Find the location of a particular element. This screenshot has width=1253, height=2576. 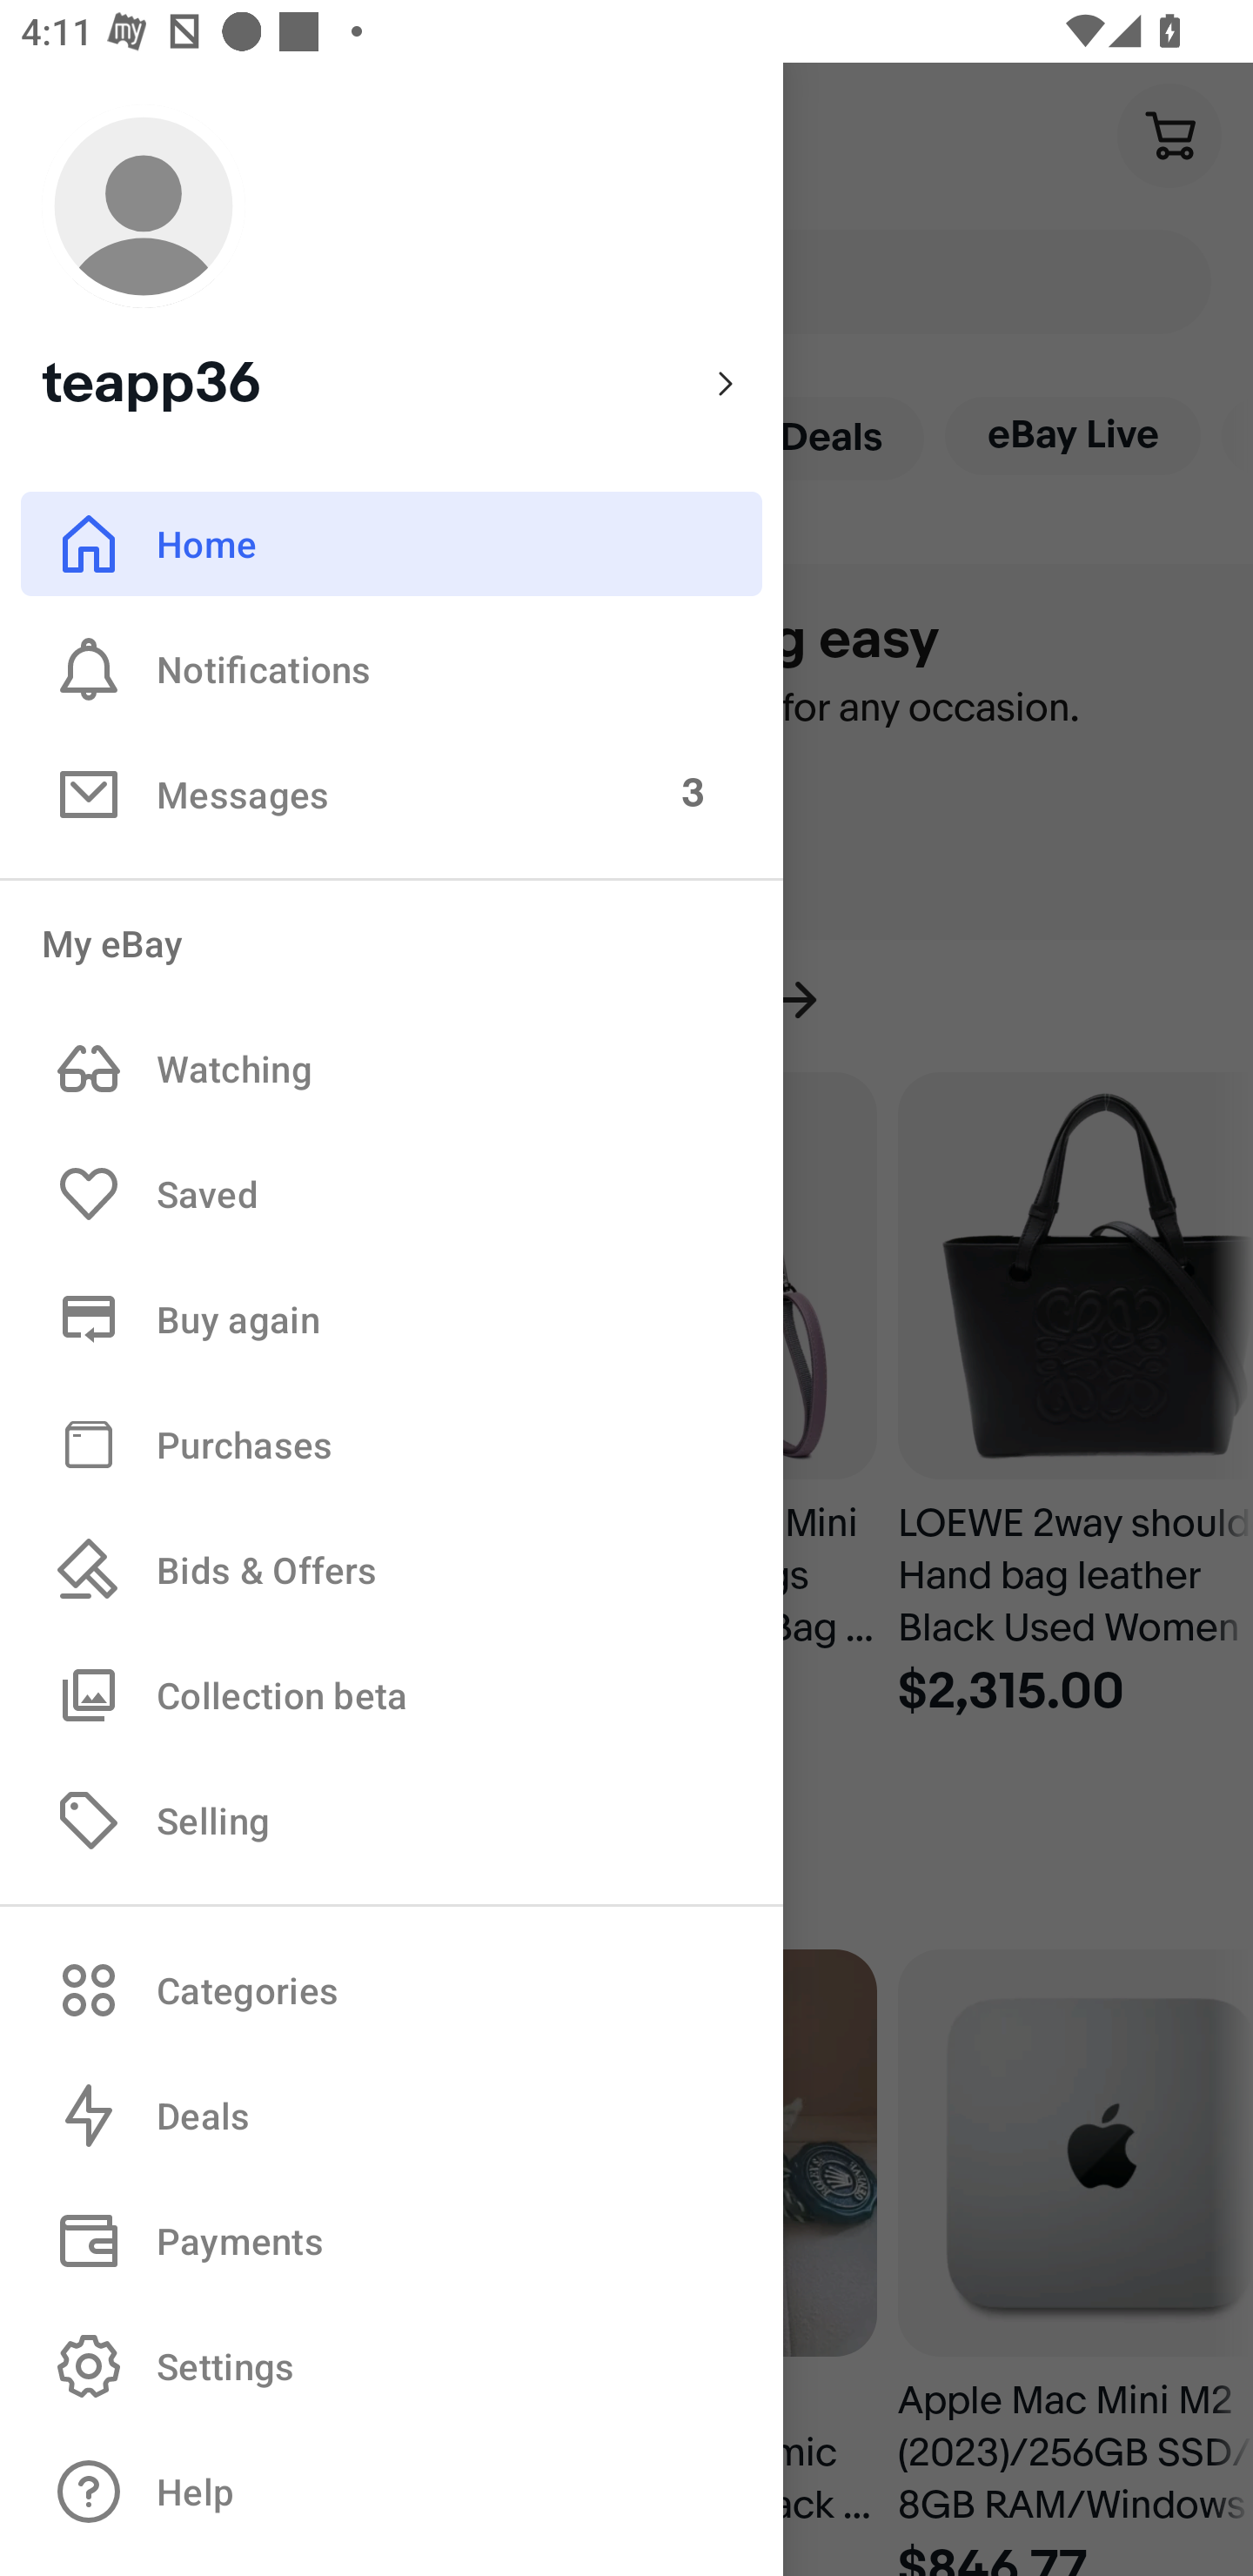

teapp36 is located at coordinates (392, 261).